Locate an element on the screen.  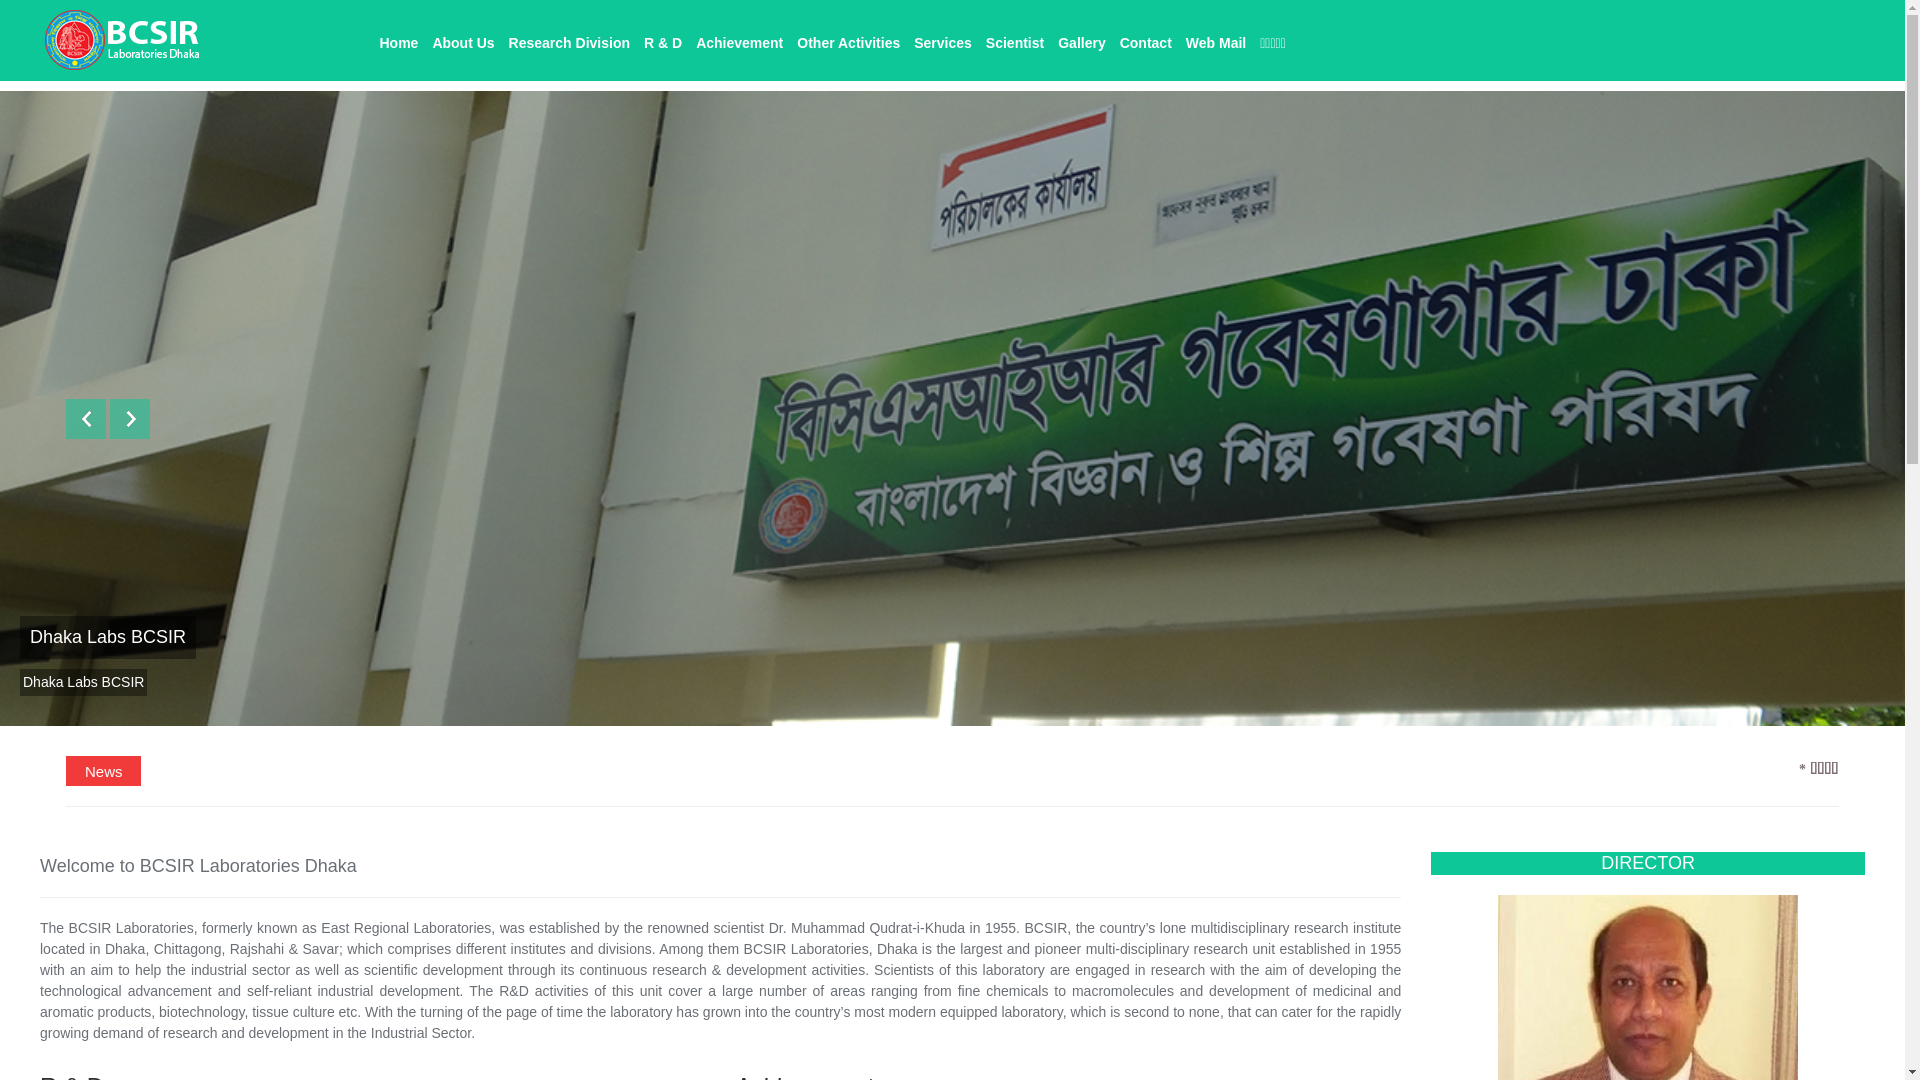
Contact is located at coordinates (1146, 40).